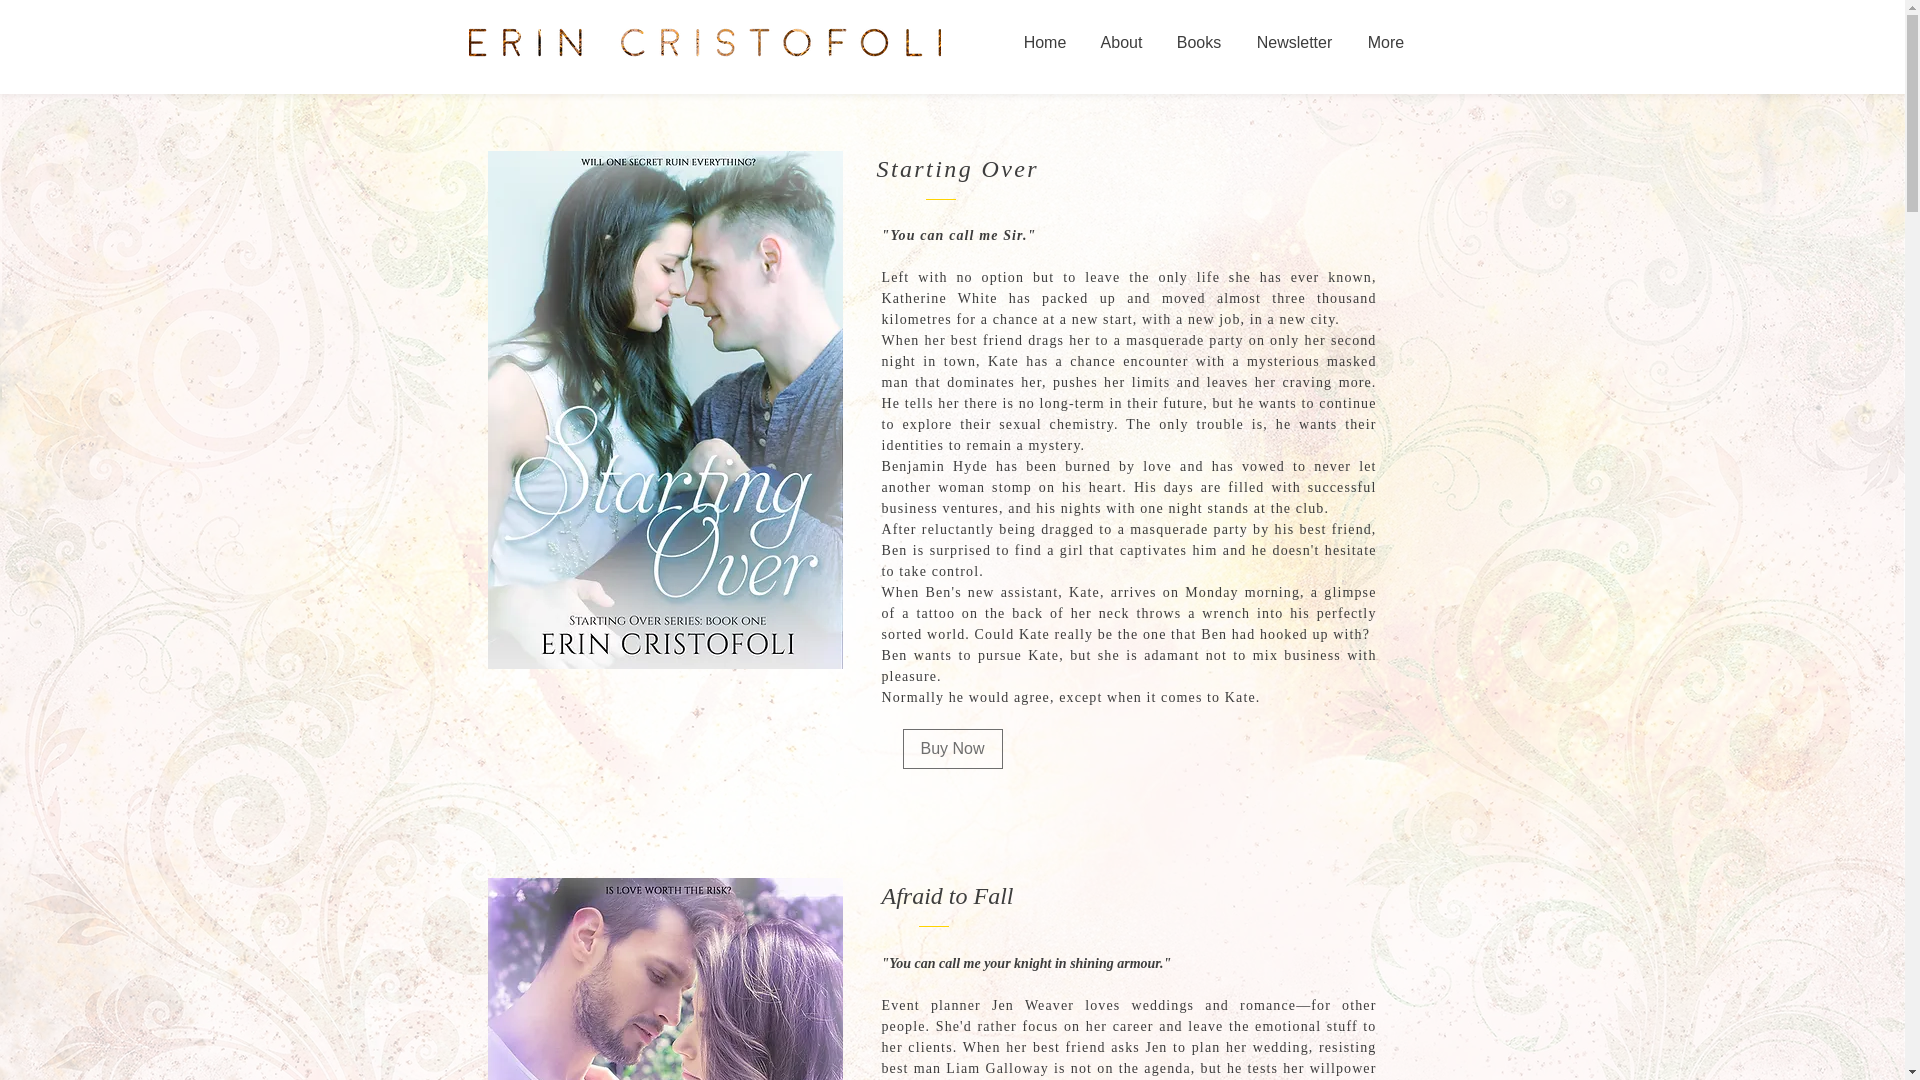 This screenshot has width=1920, height=1080. I want to click on Buy Now, so click(952, 748).